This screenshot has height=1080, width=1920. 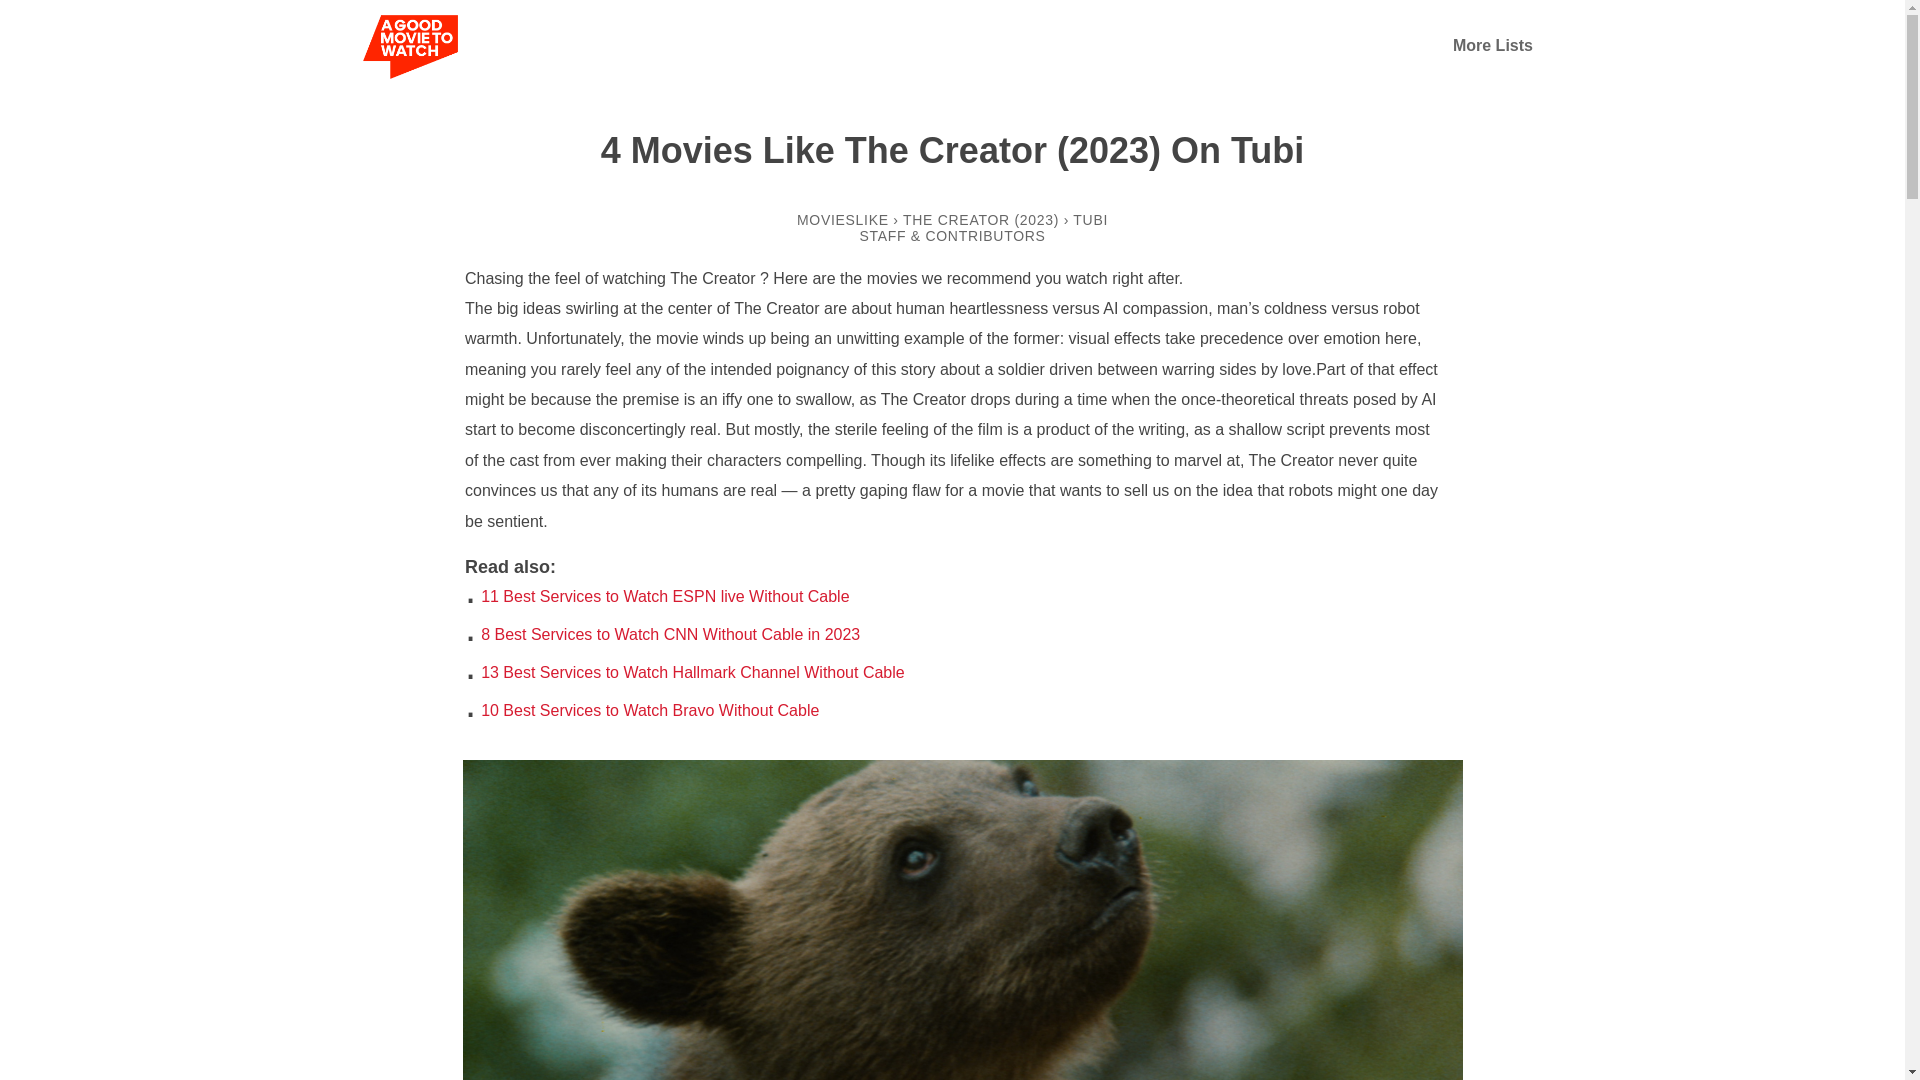 I want to click on More Lists, so click(x=1492, y=45).